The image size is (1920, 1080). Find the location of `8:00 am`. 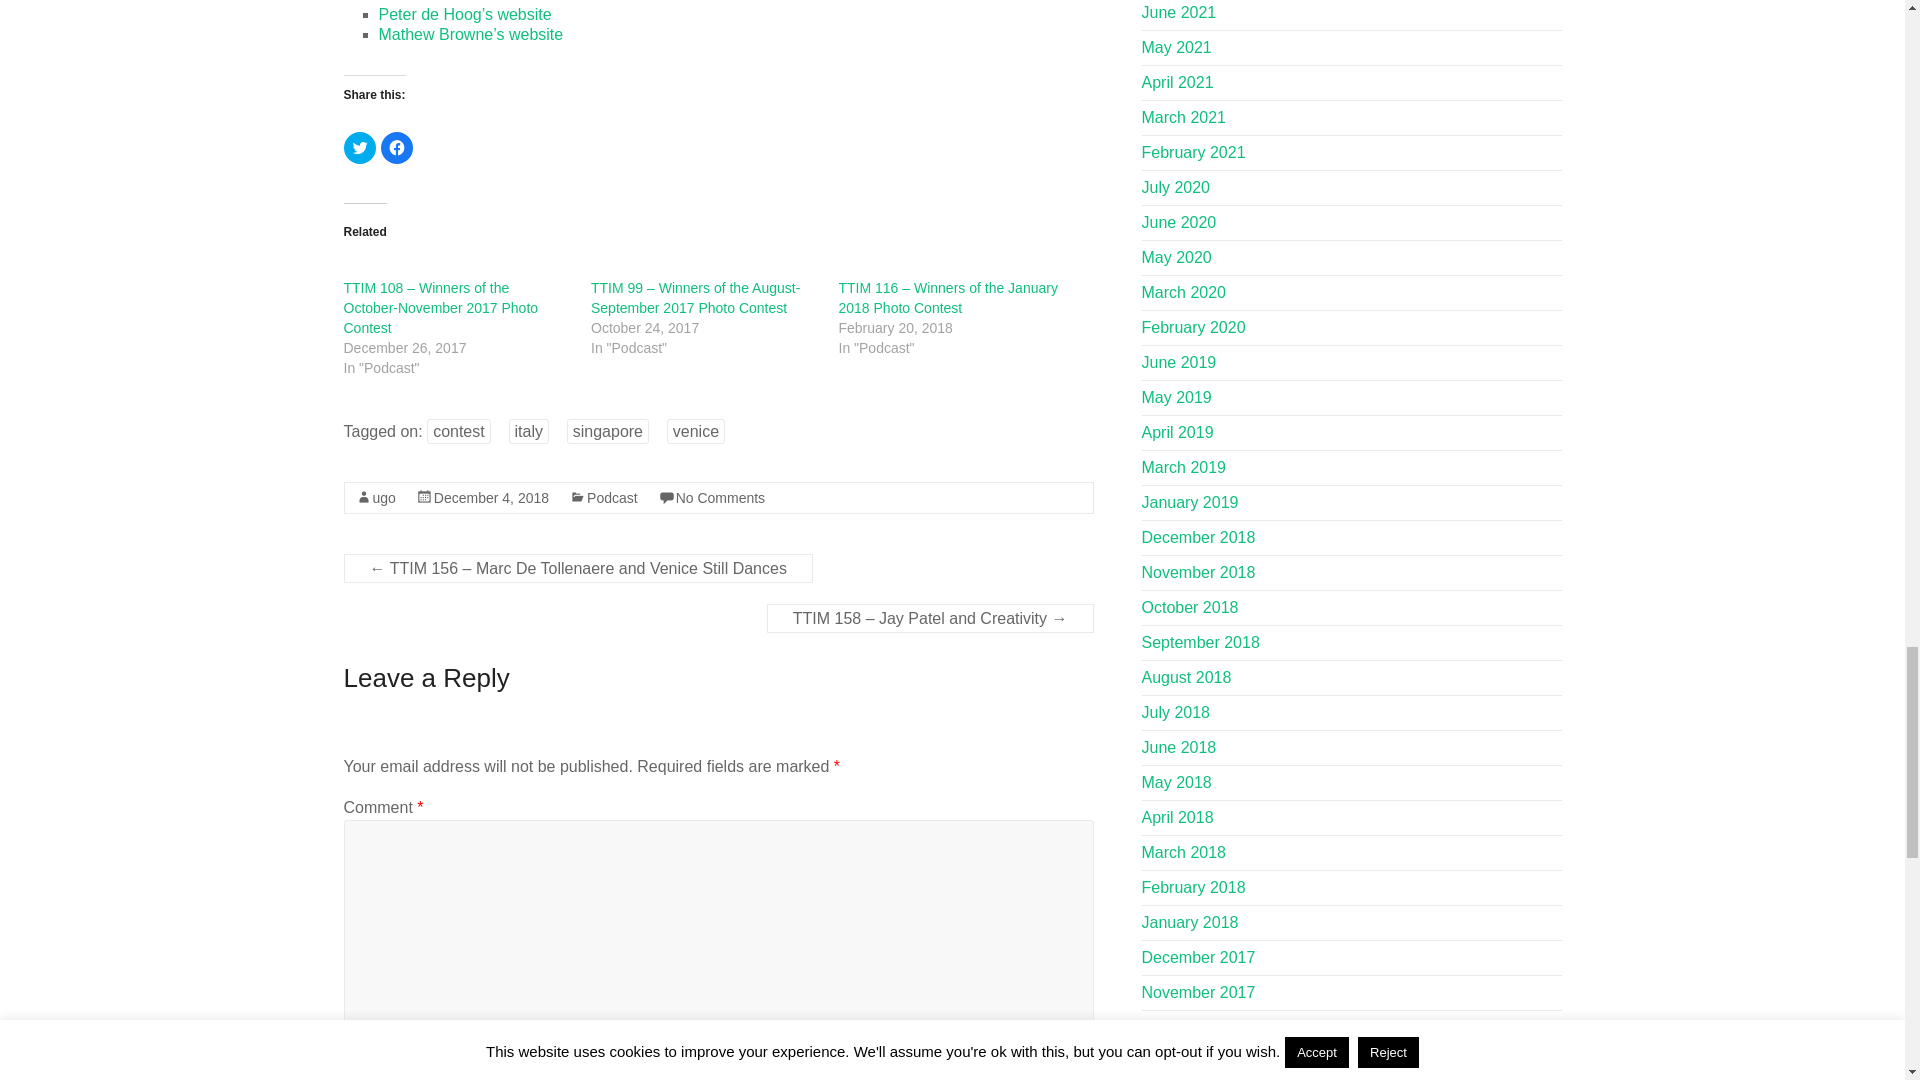

8:00 am is located at coordinates (491, 498).